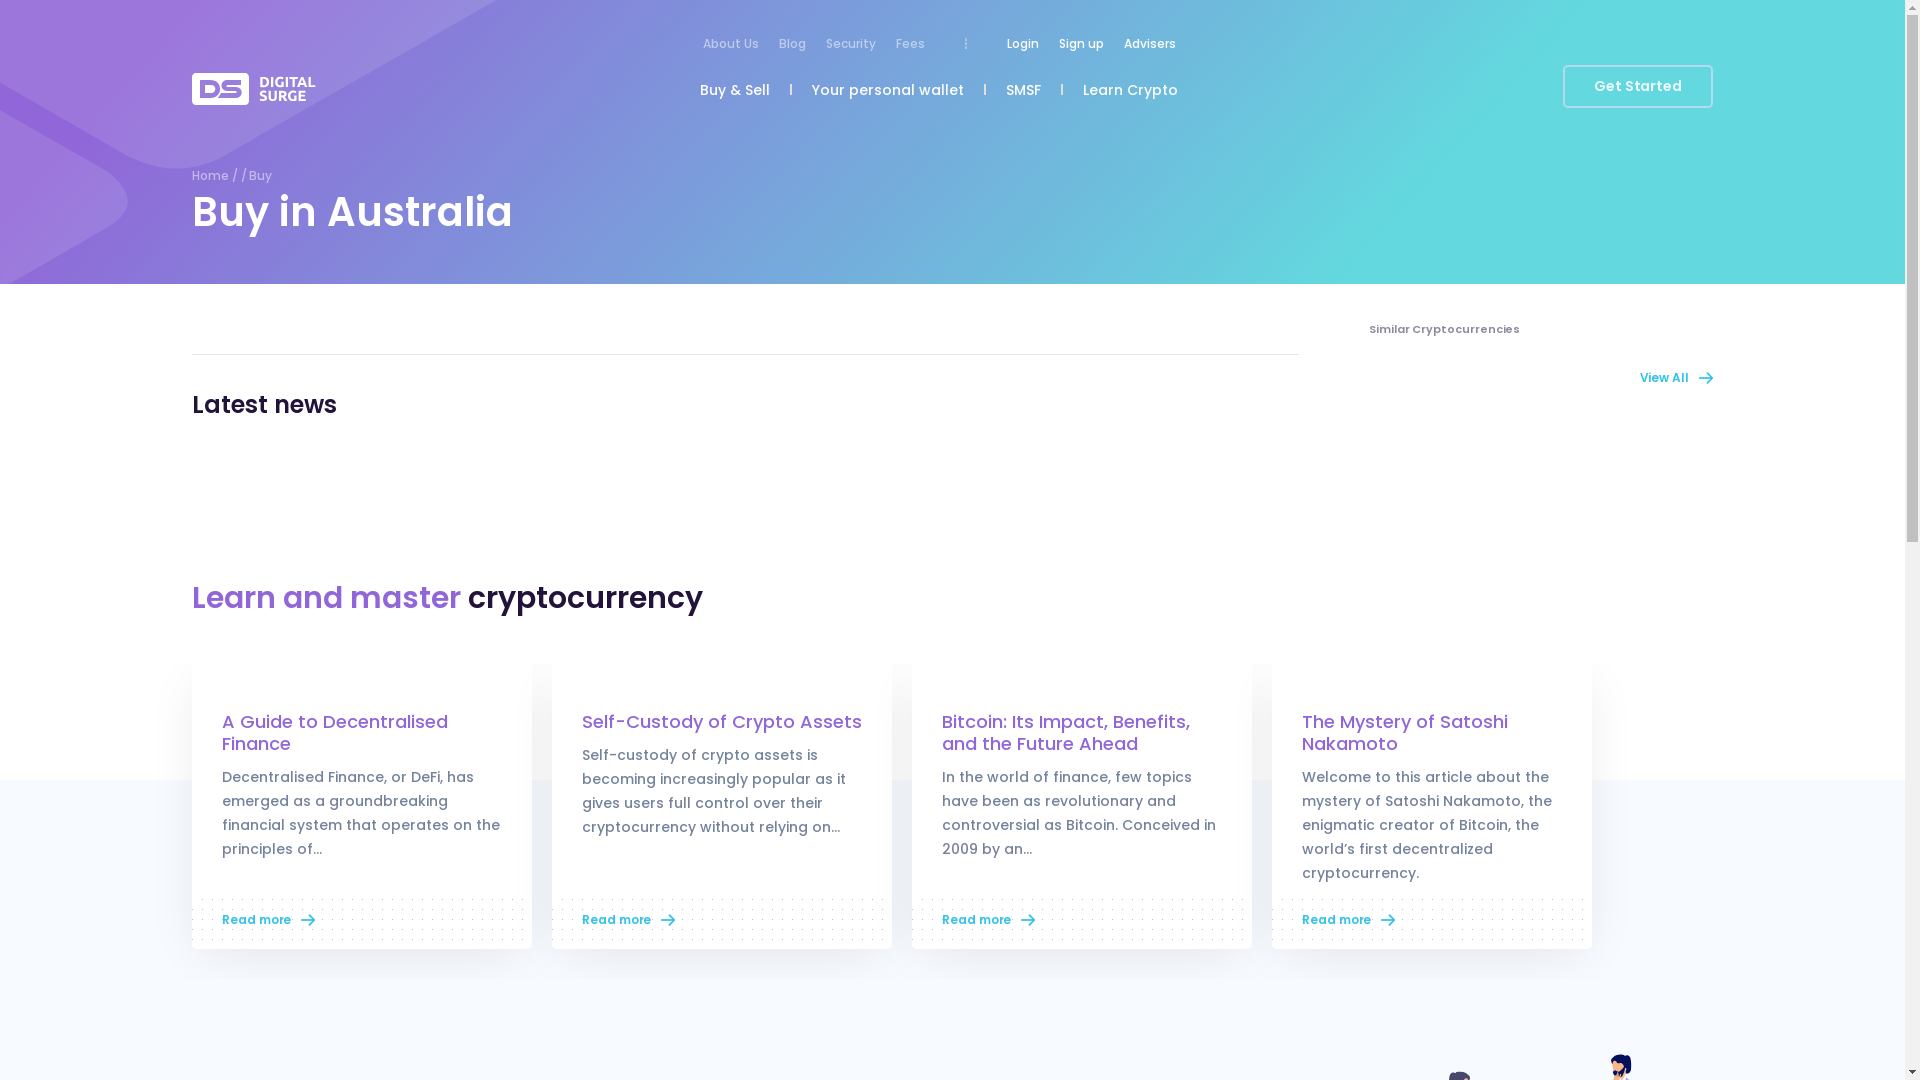 This screenshot has width=1920, height=1080. I want to click on Read more, so click(628, 920).